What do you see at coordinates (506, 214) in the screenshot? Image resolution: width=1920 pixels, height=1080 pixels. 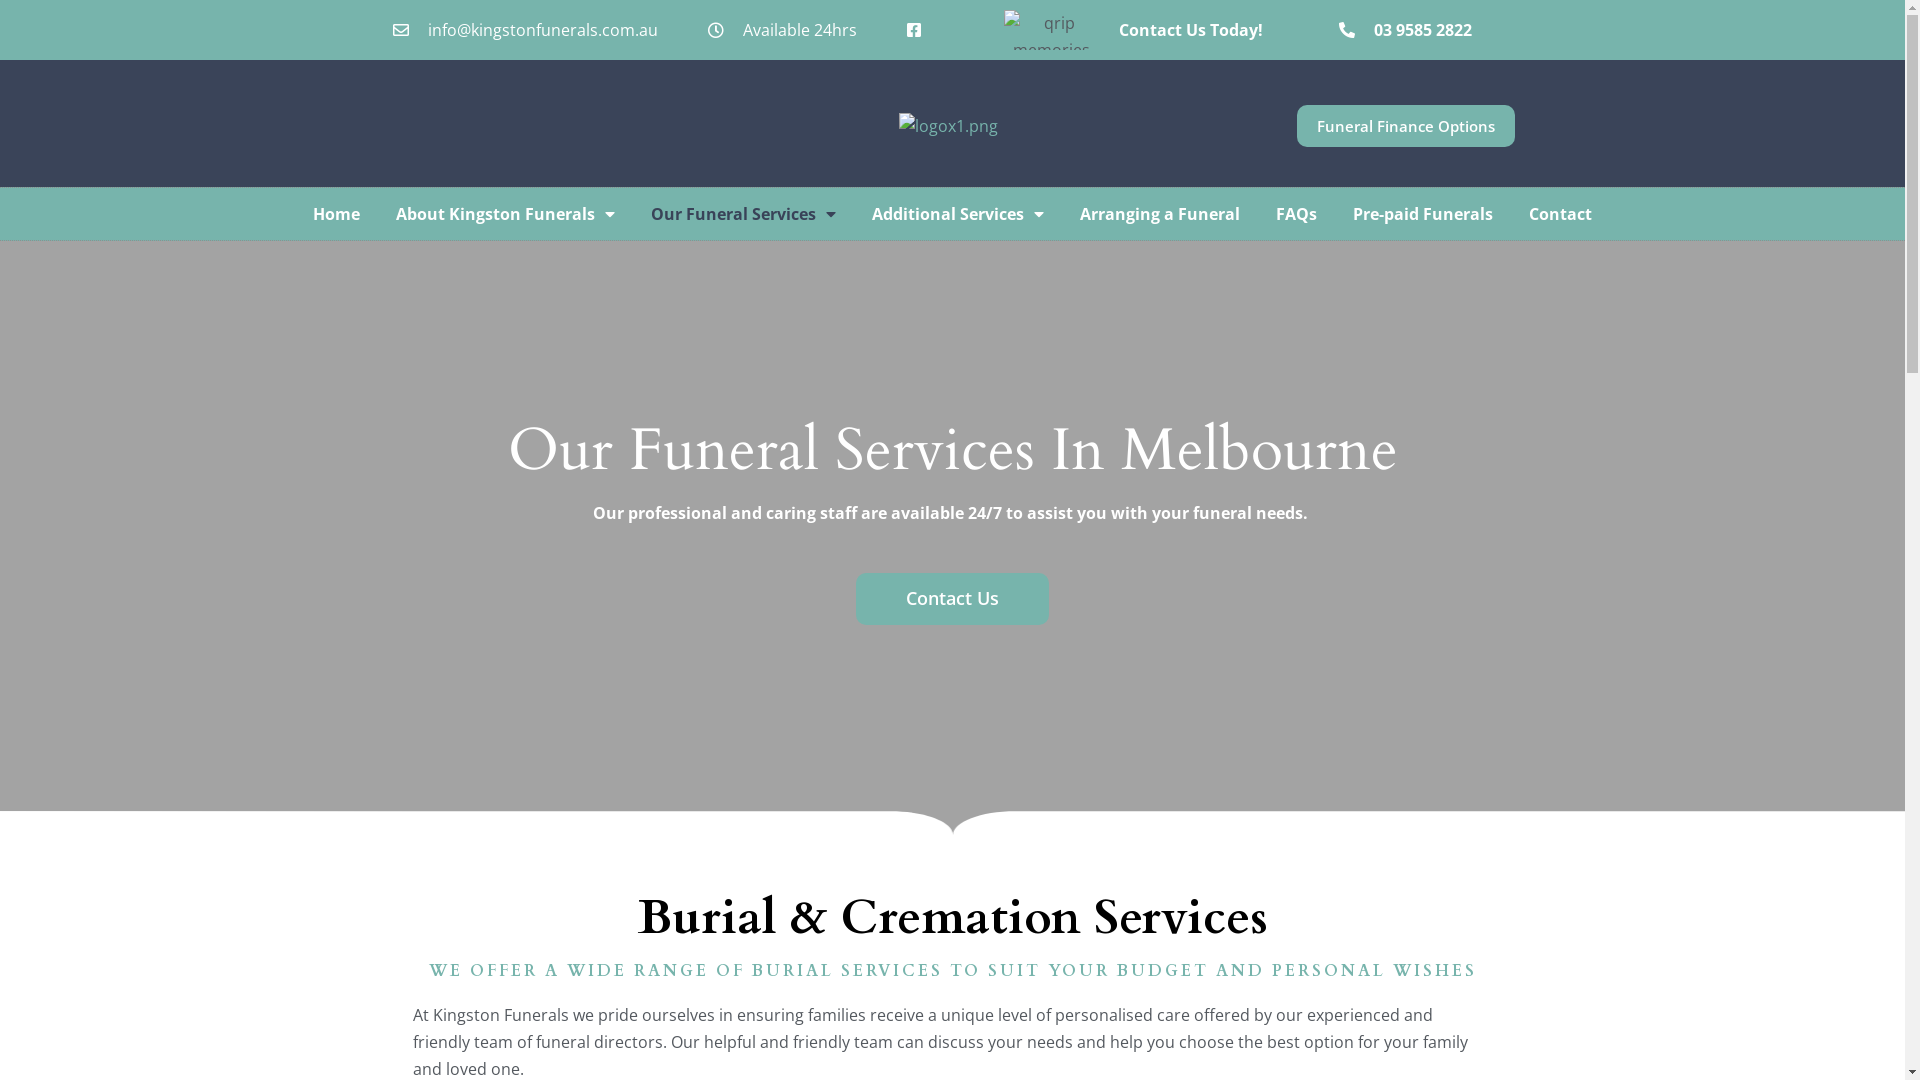 I see `About Kingston Funerals` at bounding box center [506, 214].